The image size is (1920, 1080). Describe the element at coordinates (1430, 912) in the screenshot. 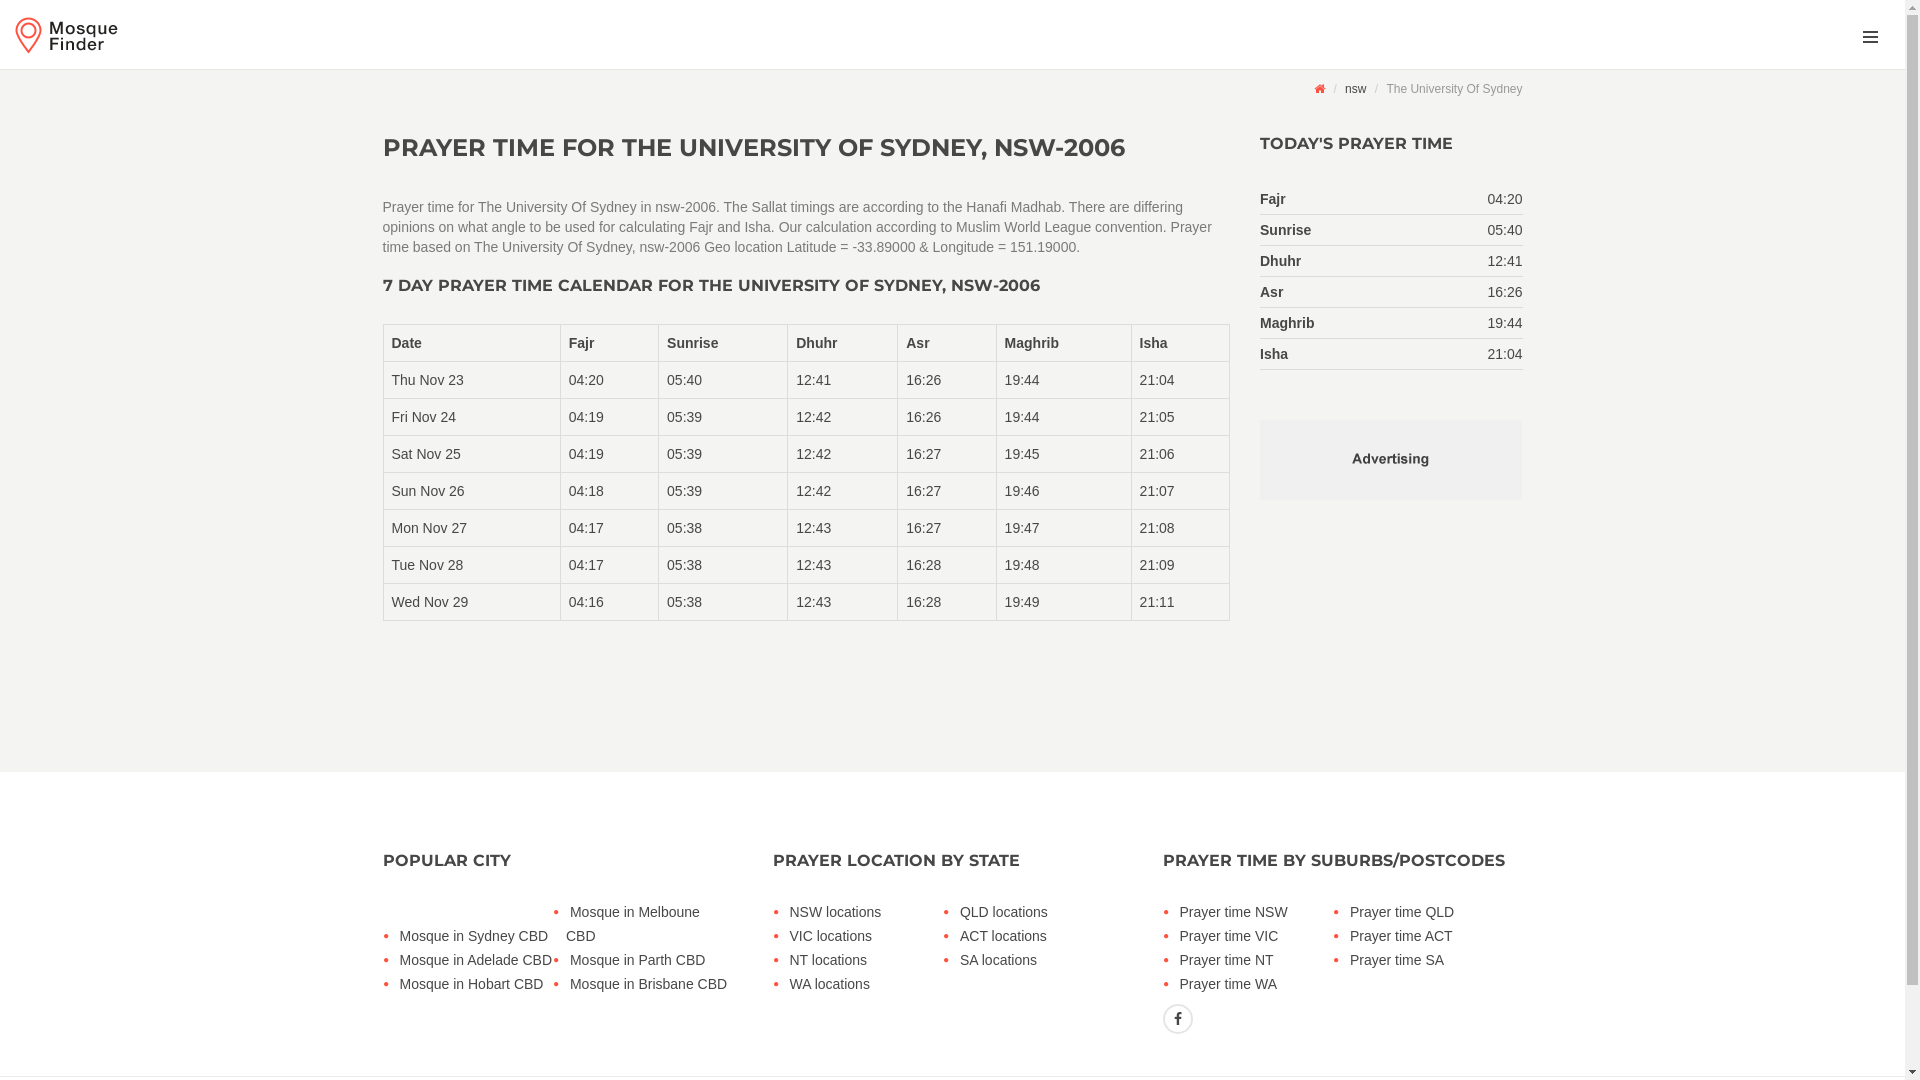

I see `Prayer time QLD` at that location.